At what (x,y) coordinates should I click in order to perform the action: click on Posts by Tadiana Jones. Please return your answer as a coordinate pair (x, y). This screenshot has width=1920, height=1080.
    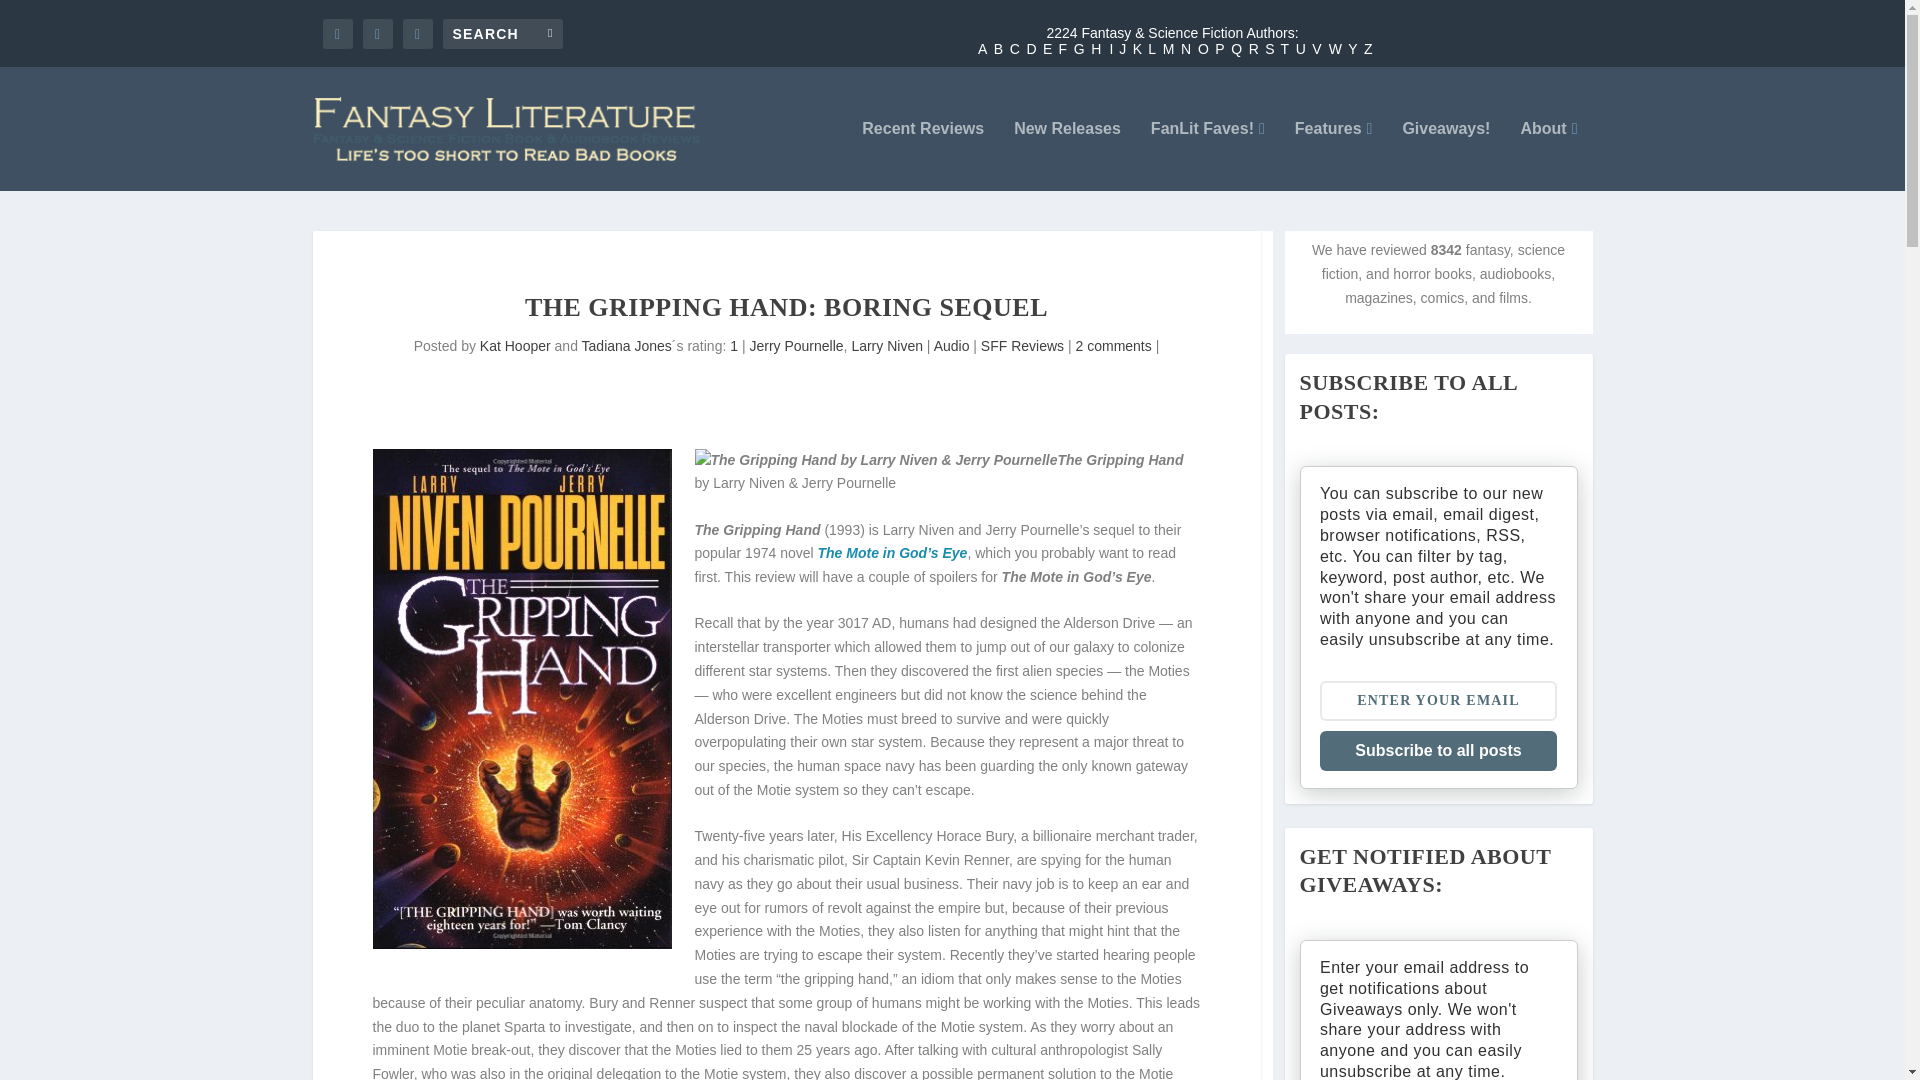
    Looking at the image, I should click on (626, 346).